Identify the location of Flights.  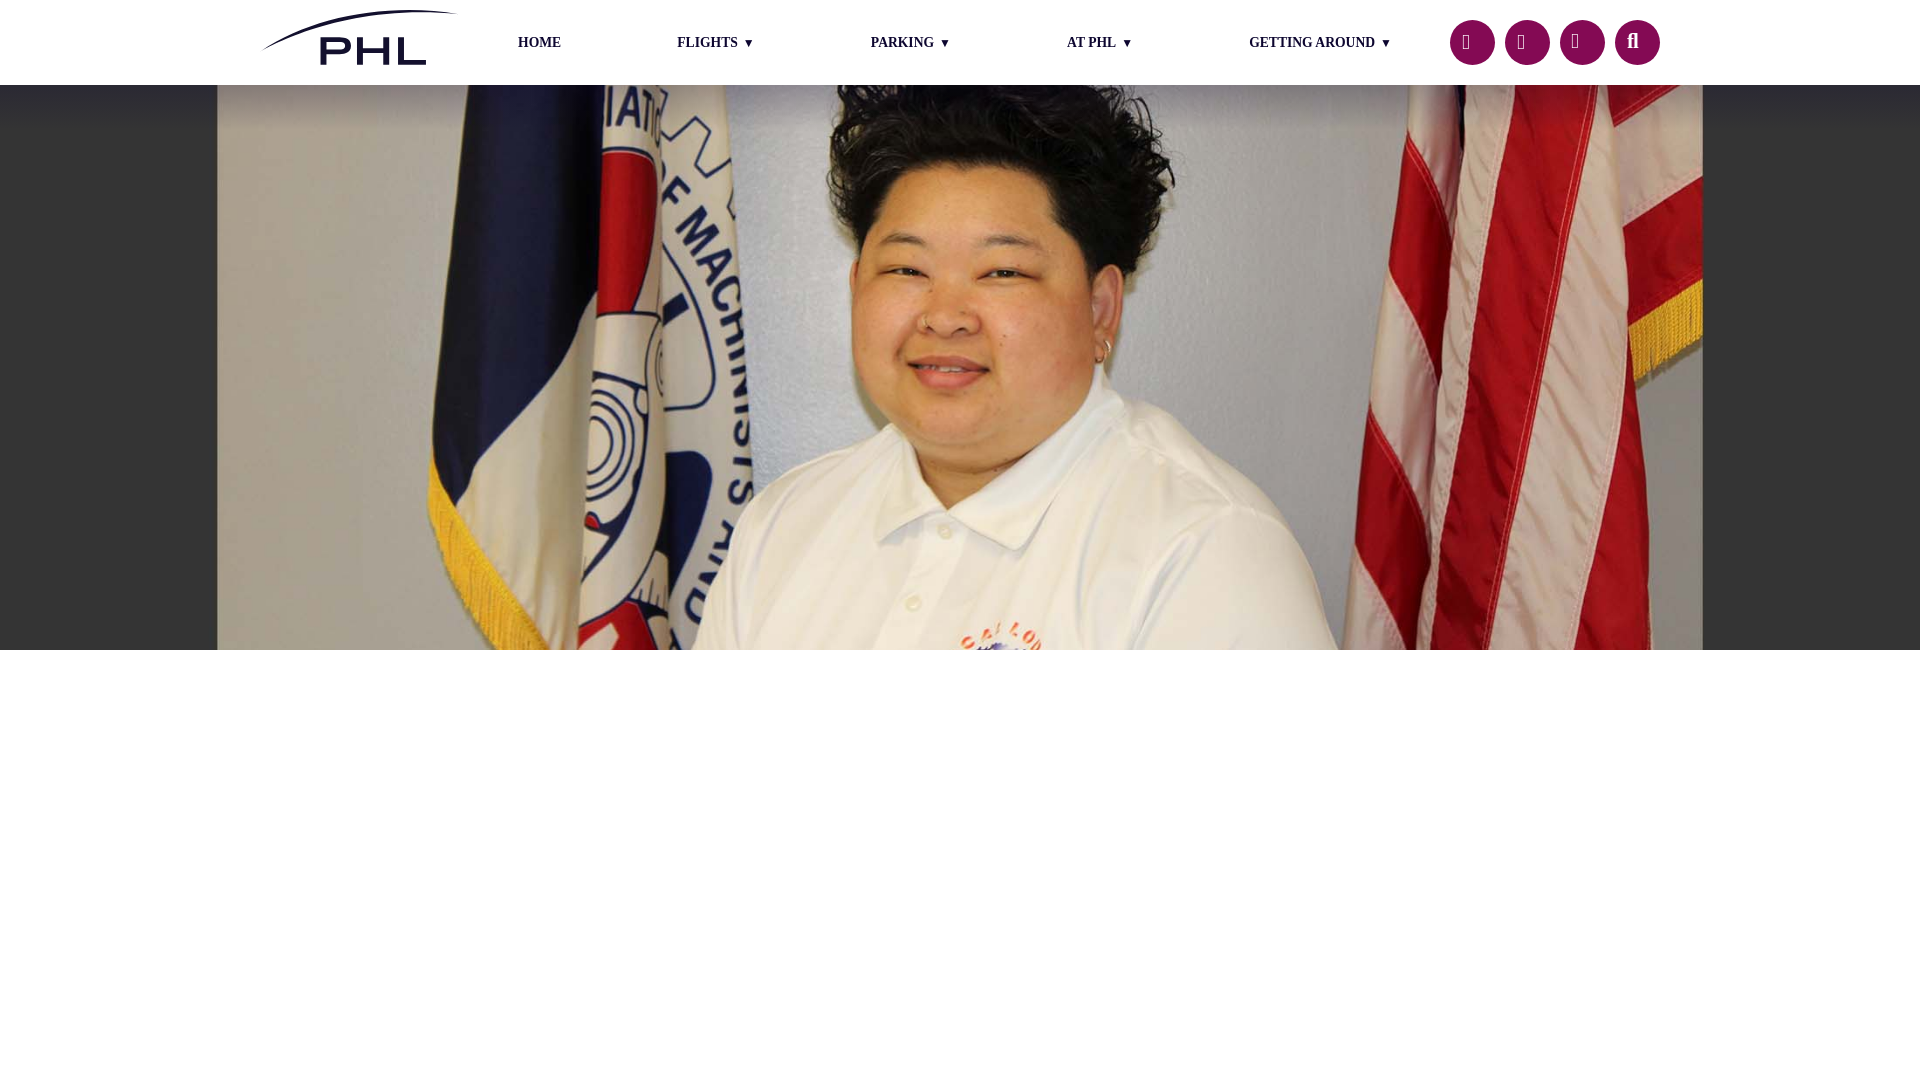
(1472, 42).